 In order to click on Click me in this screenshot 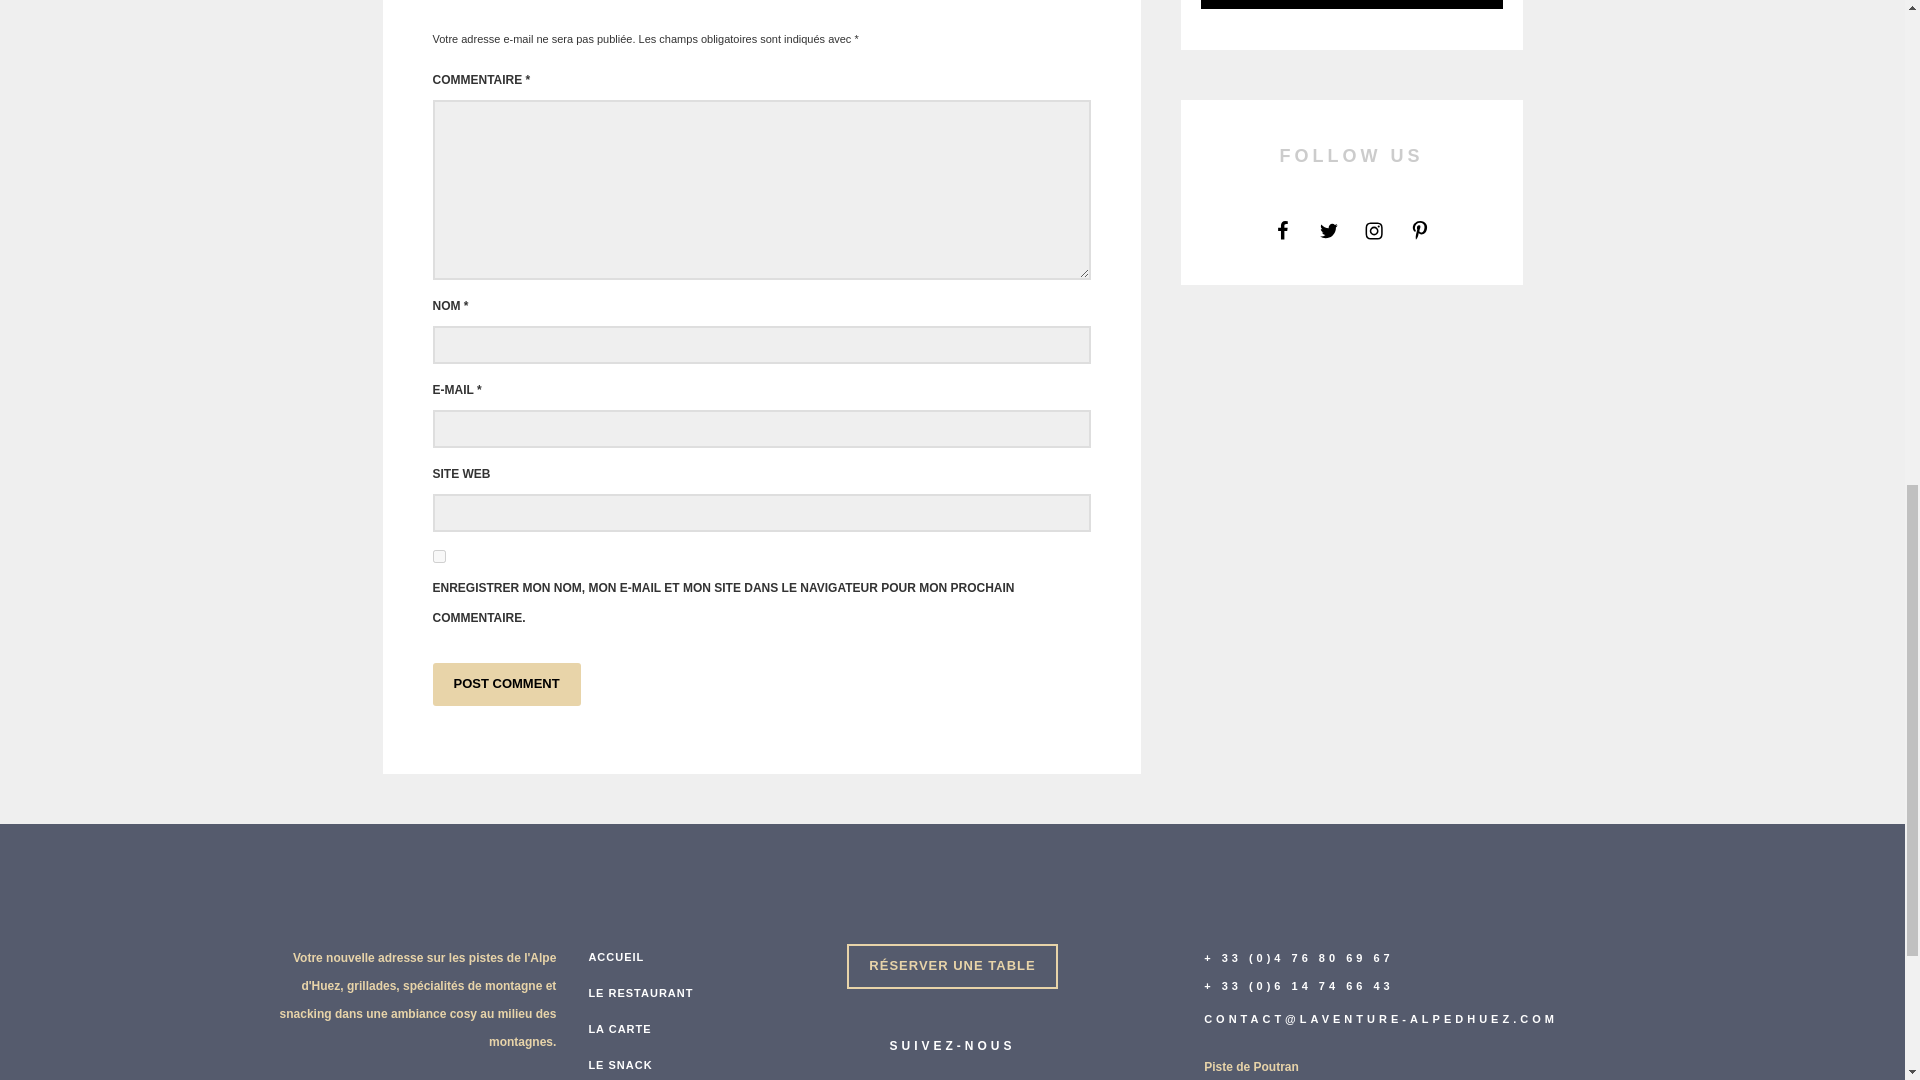, I will do `click(952, 966)`.